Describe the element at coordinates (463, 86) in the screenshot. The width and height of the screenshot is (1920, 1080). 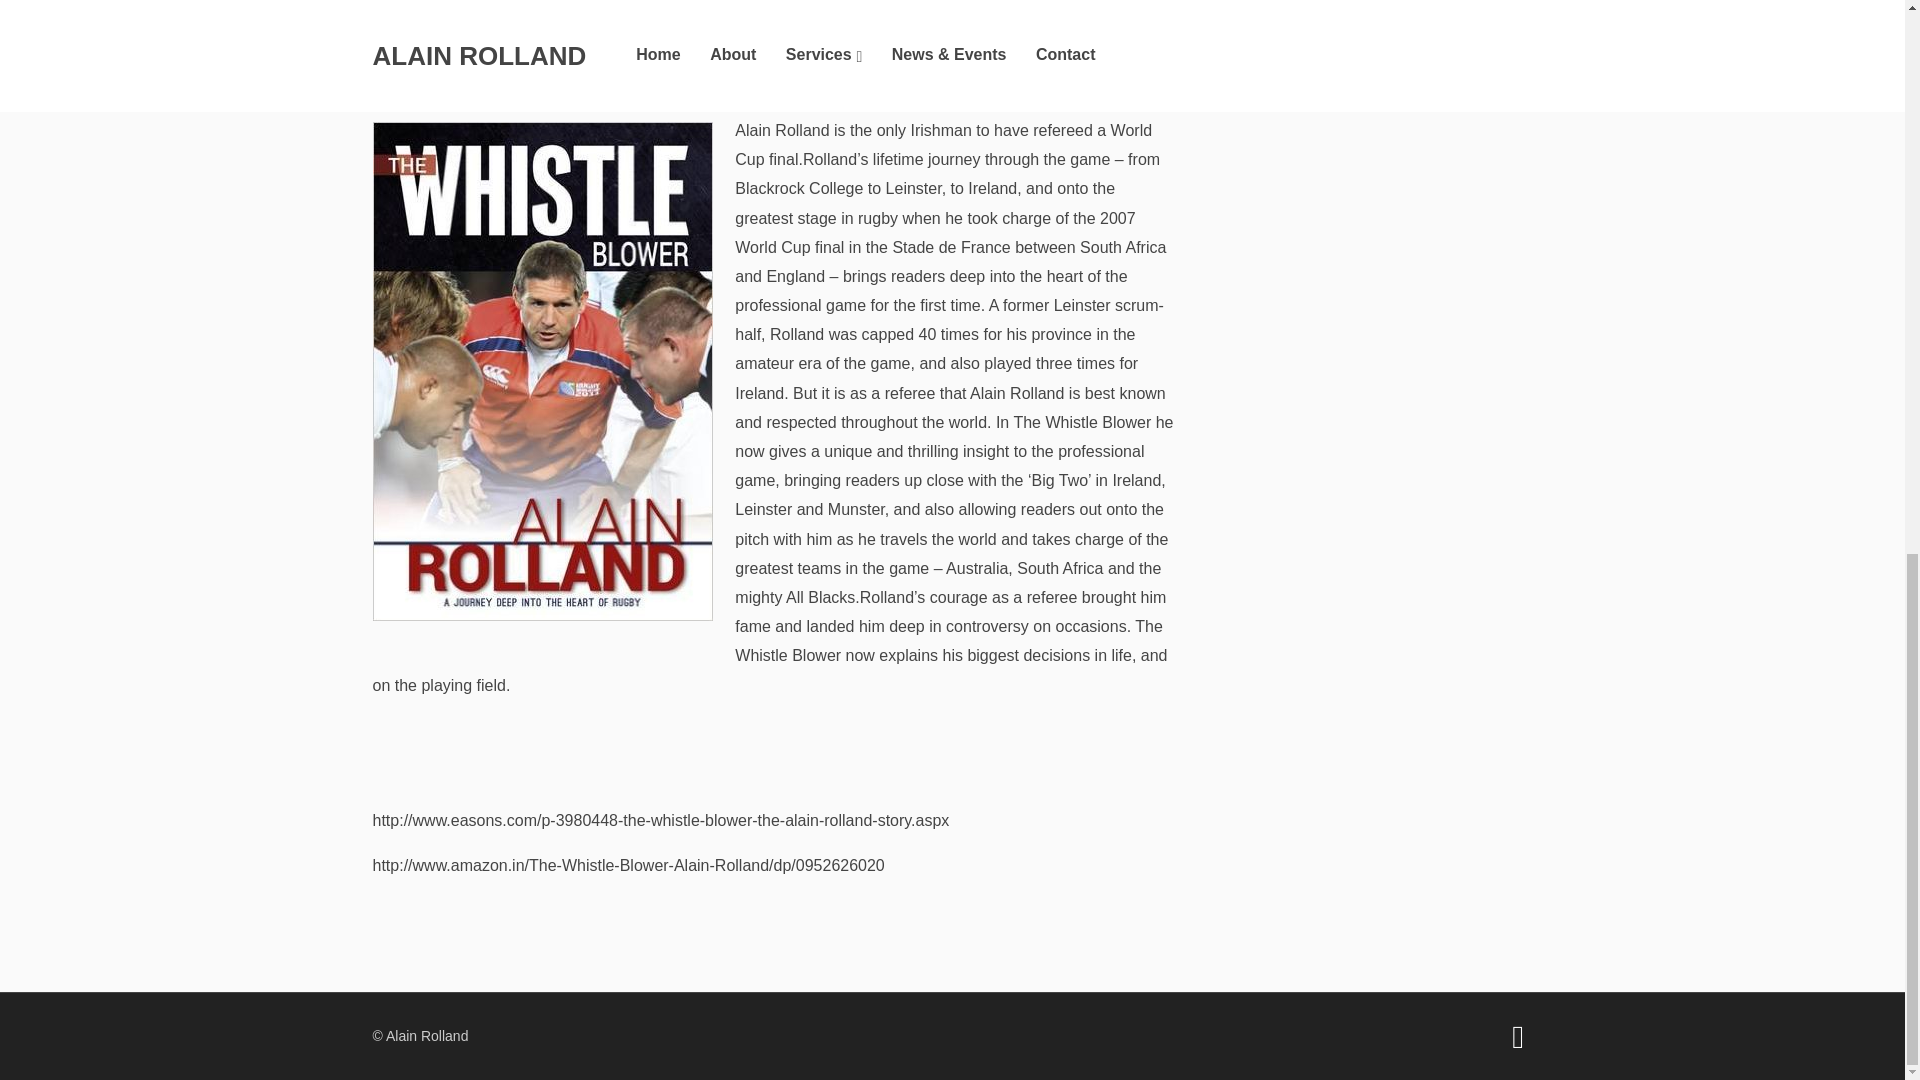
I see `News` at that location.